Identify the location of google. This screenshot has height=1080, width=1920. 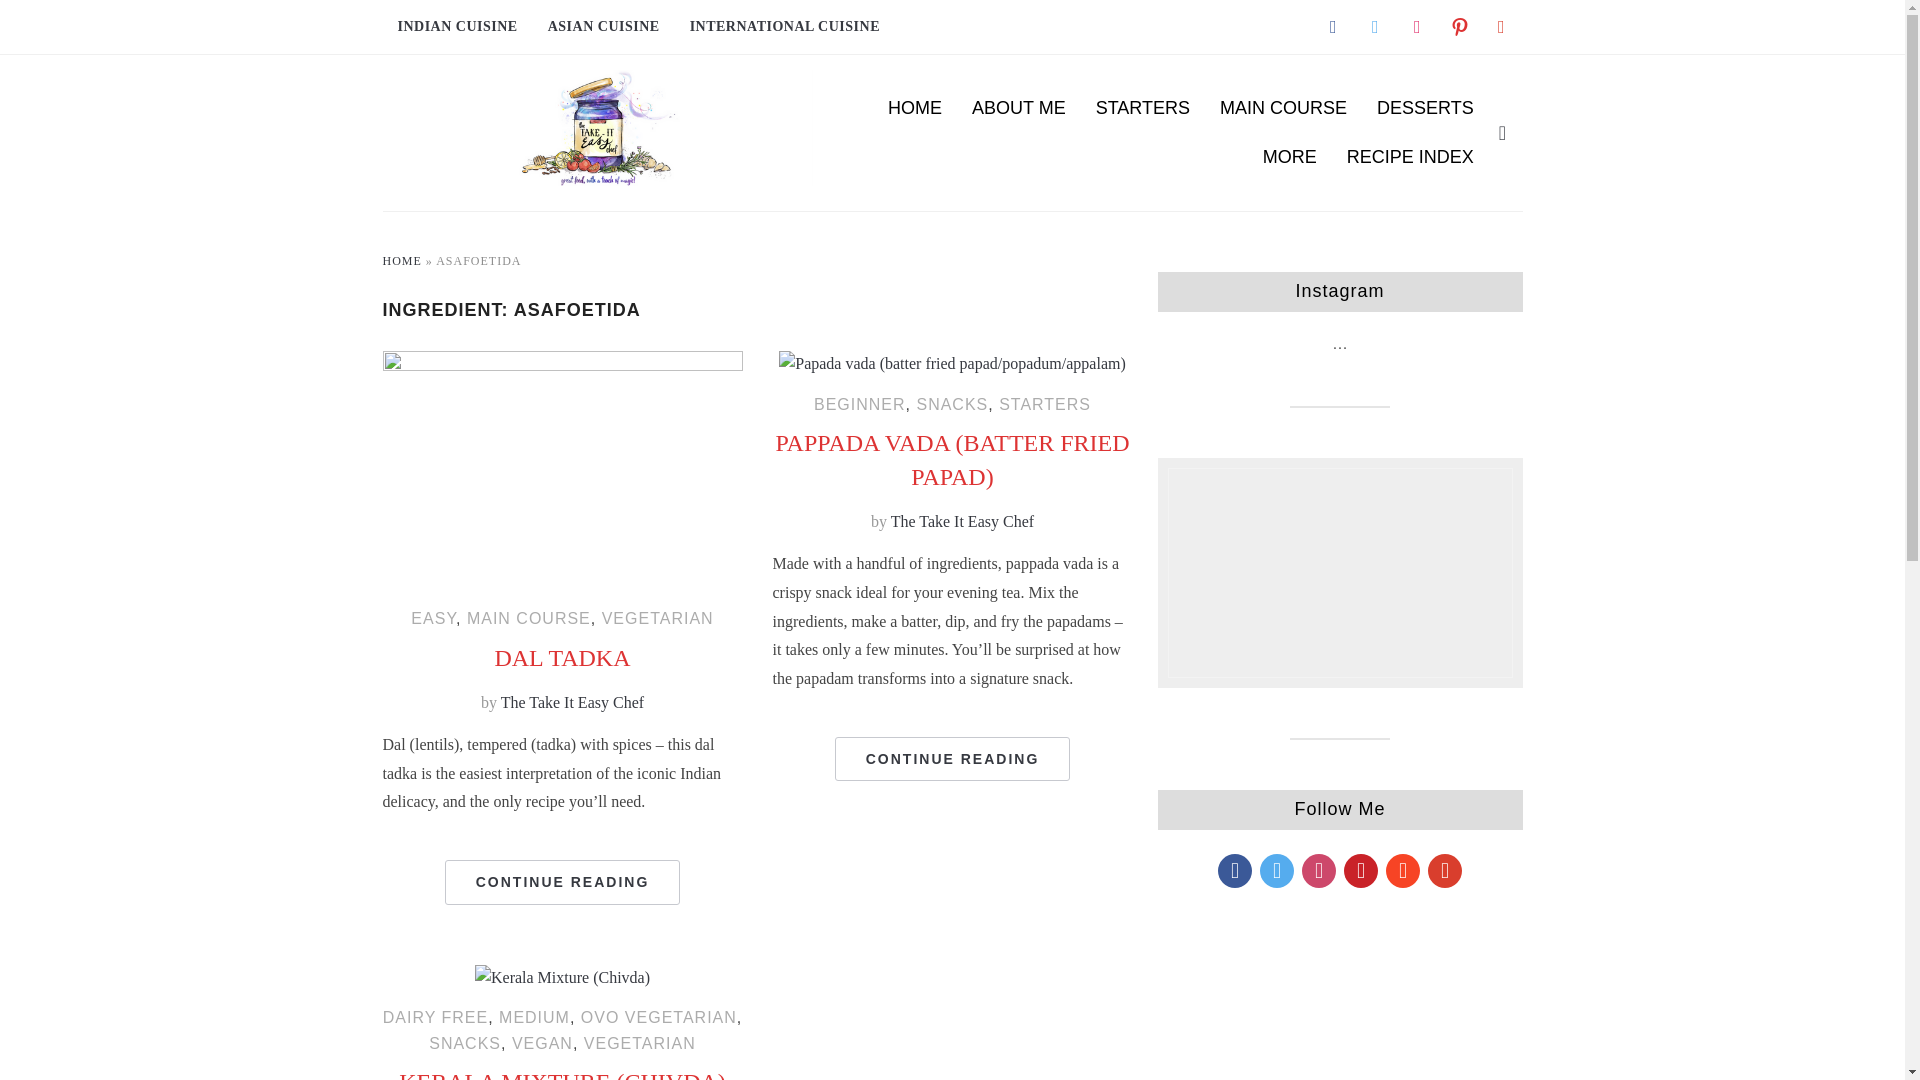
(1501, 26).